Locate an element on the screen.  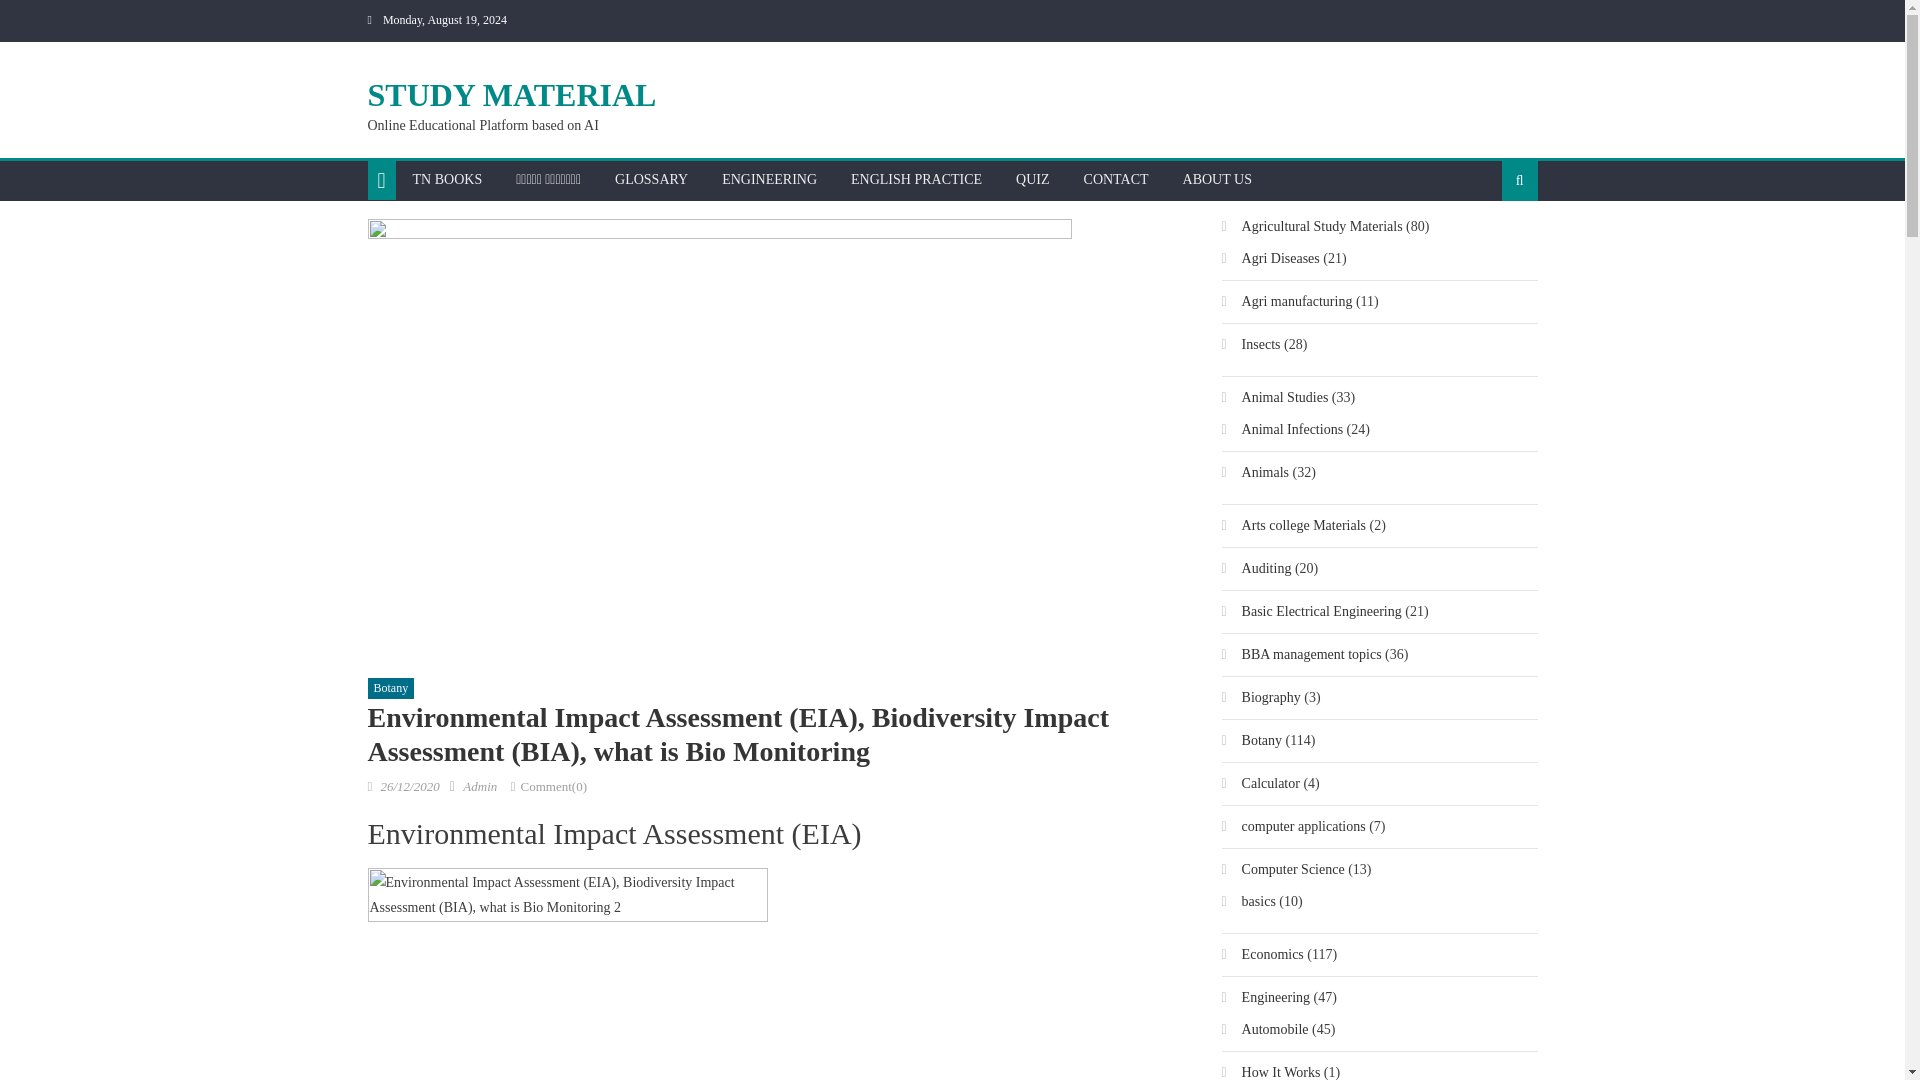
Search is located at coordinates (1488, 244).